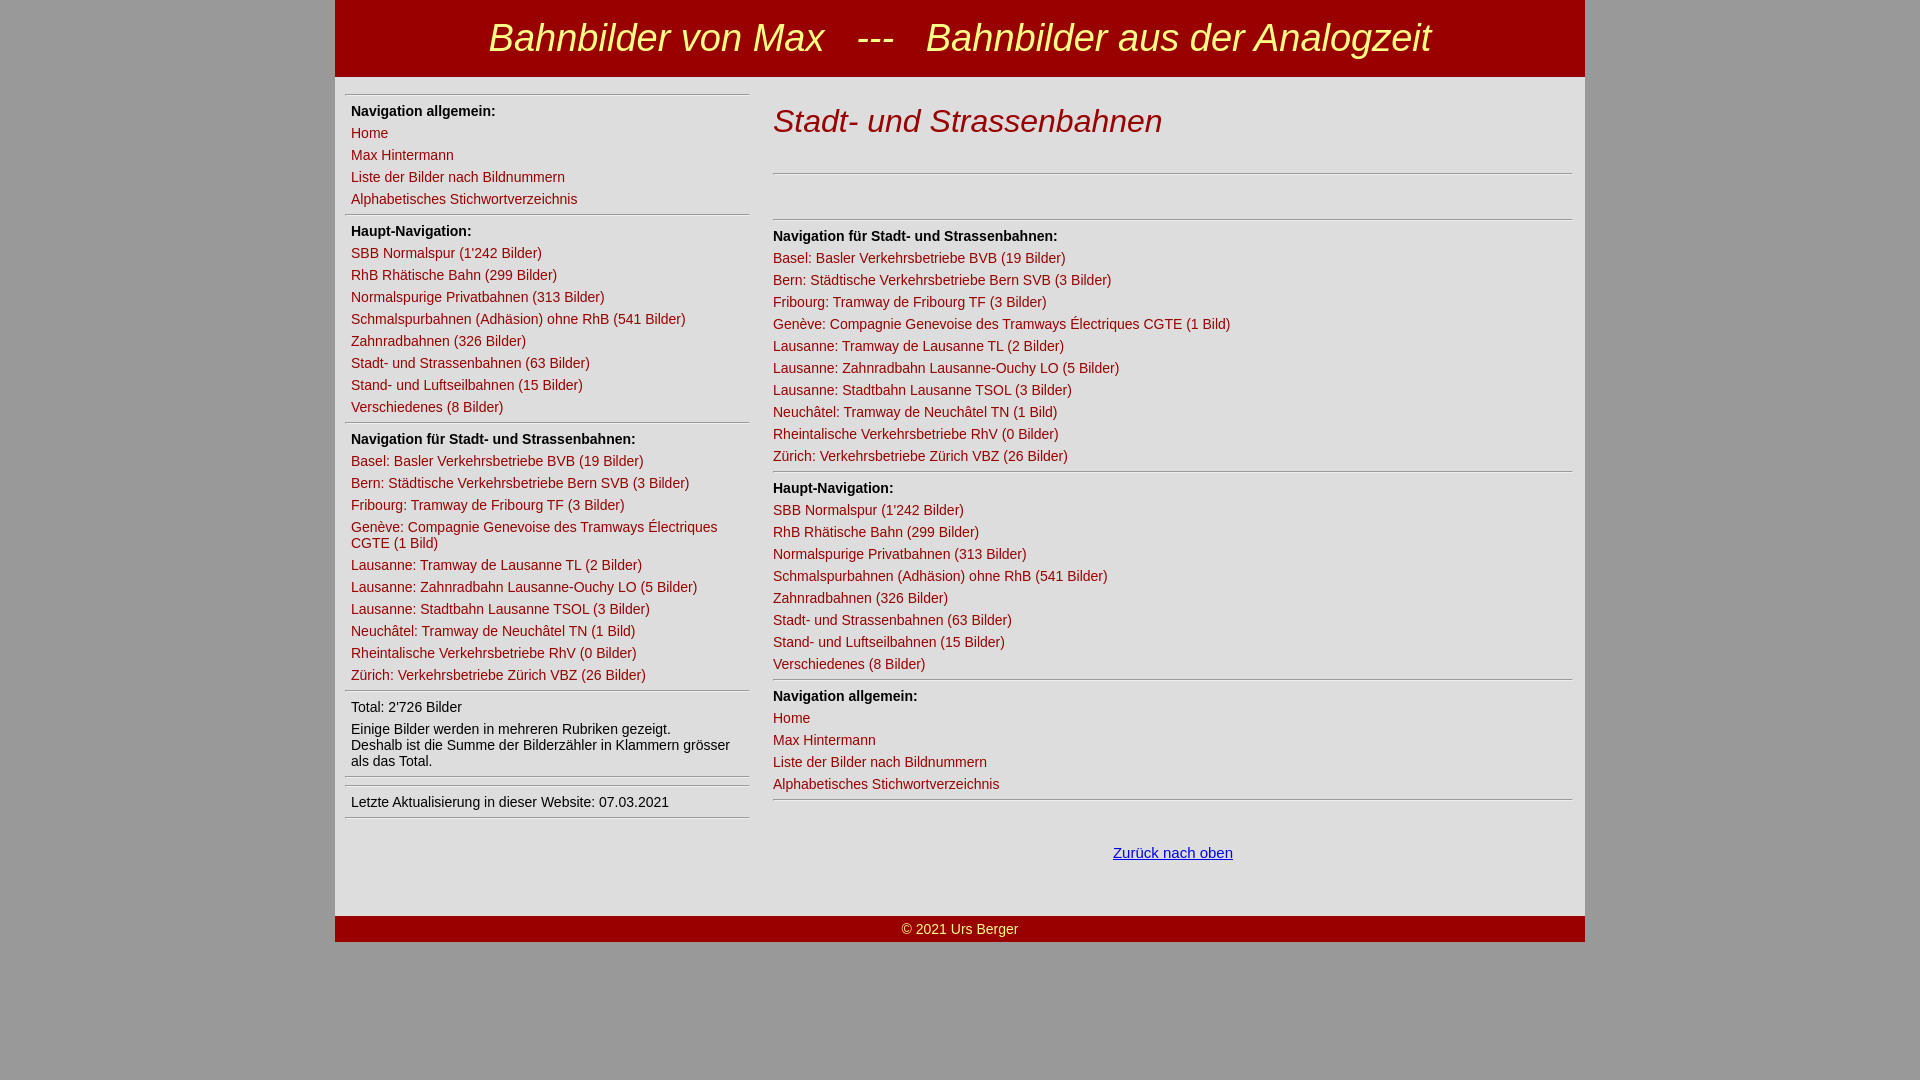 This screenshot has height=1080, width=1920. I want to click on Max Hintermann, so click(402, 155).